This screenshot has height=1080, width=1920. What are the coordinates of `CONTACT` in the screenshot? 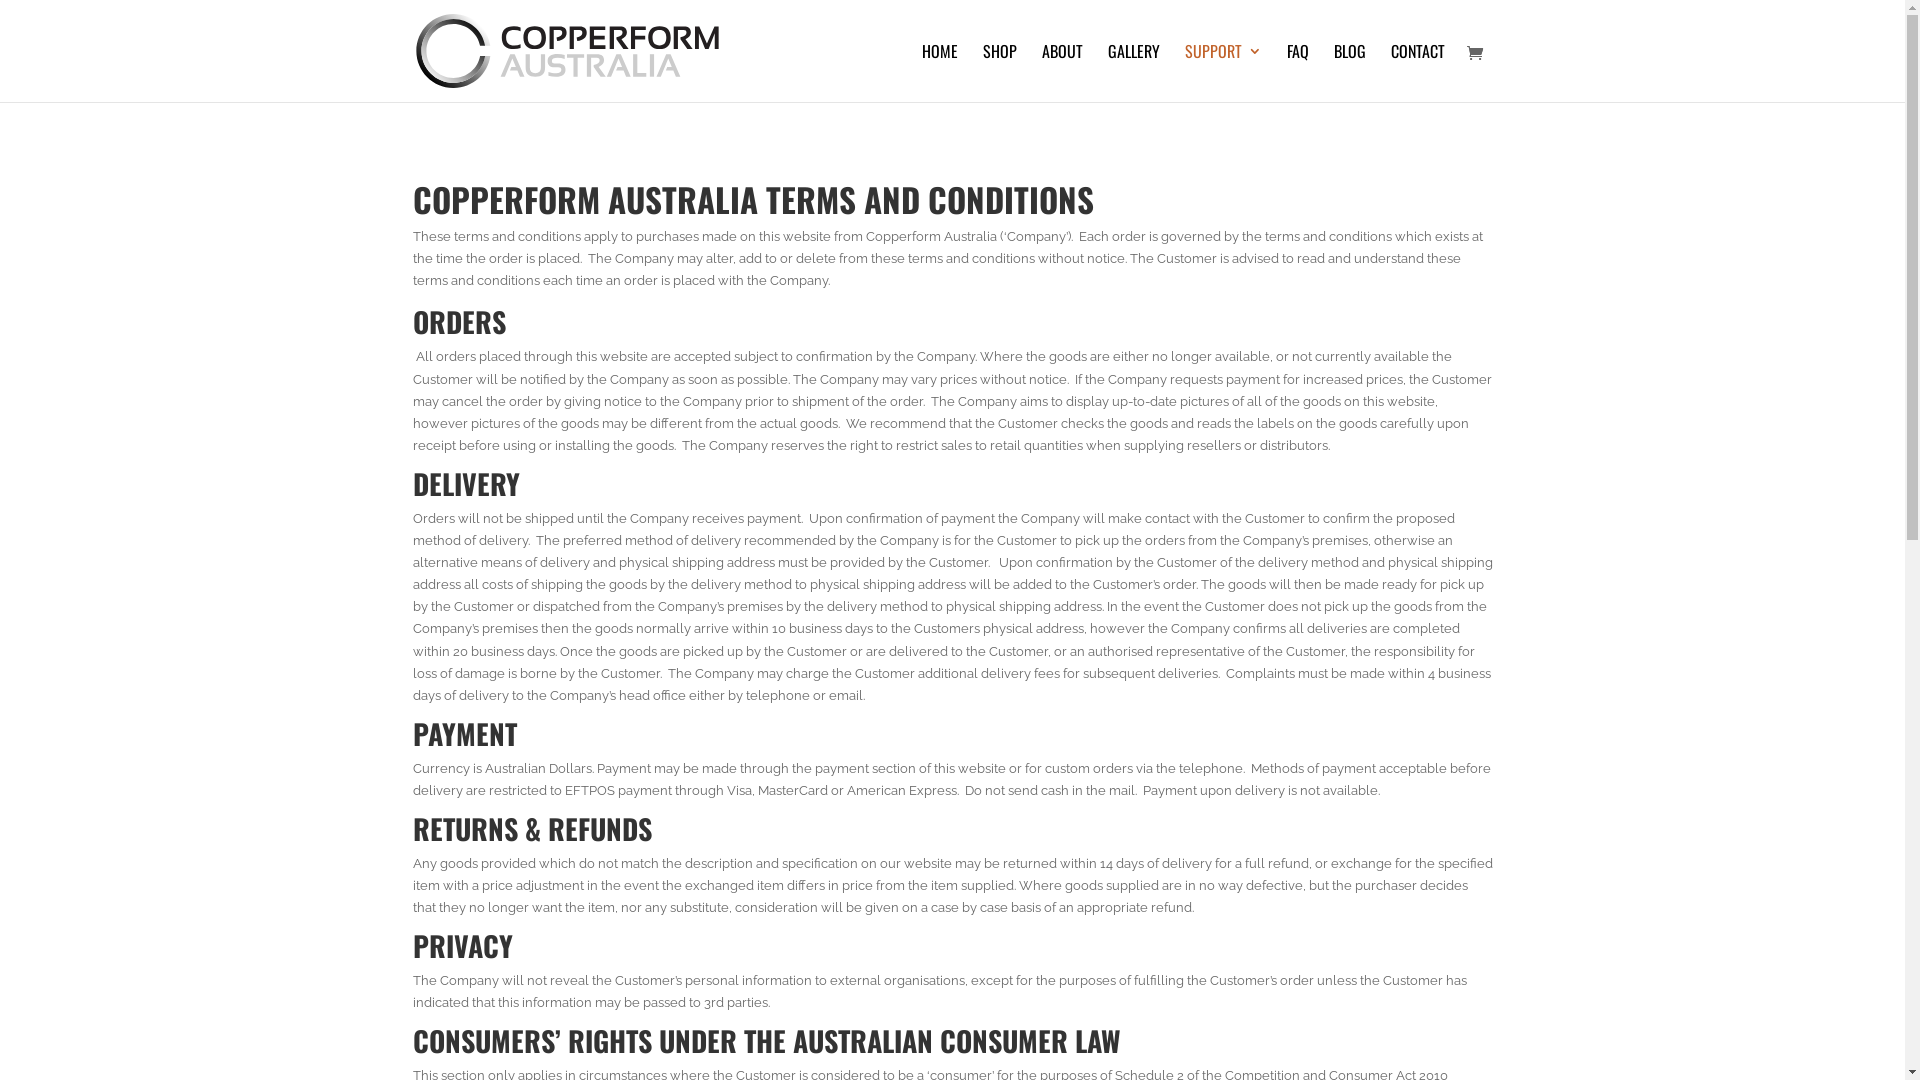 It's located at (1417, 73).